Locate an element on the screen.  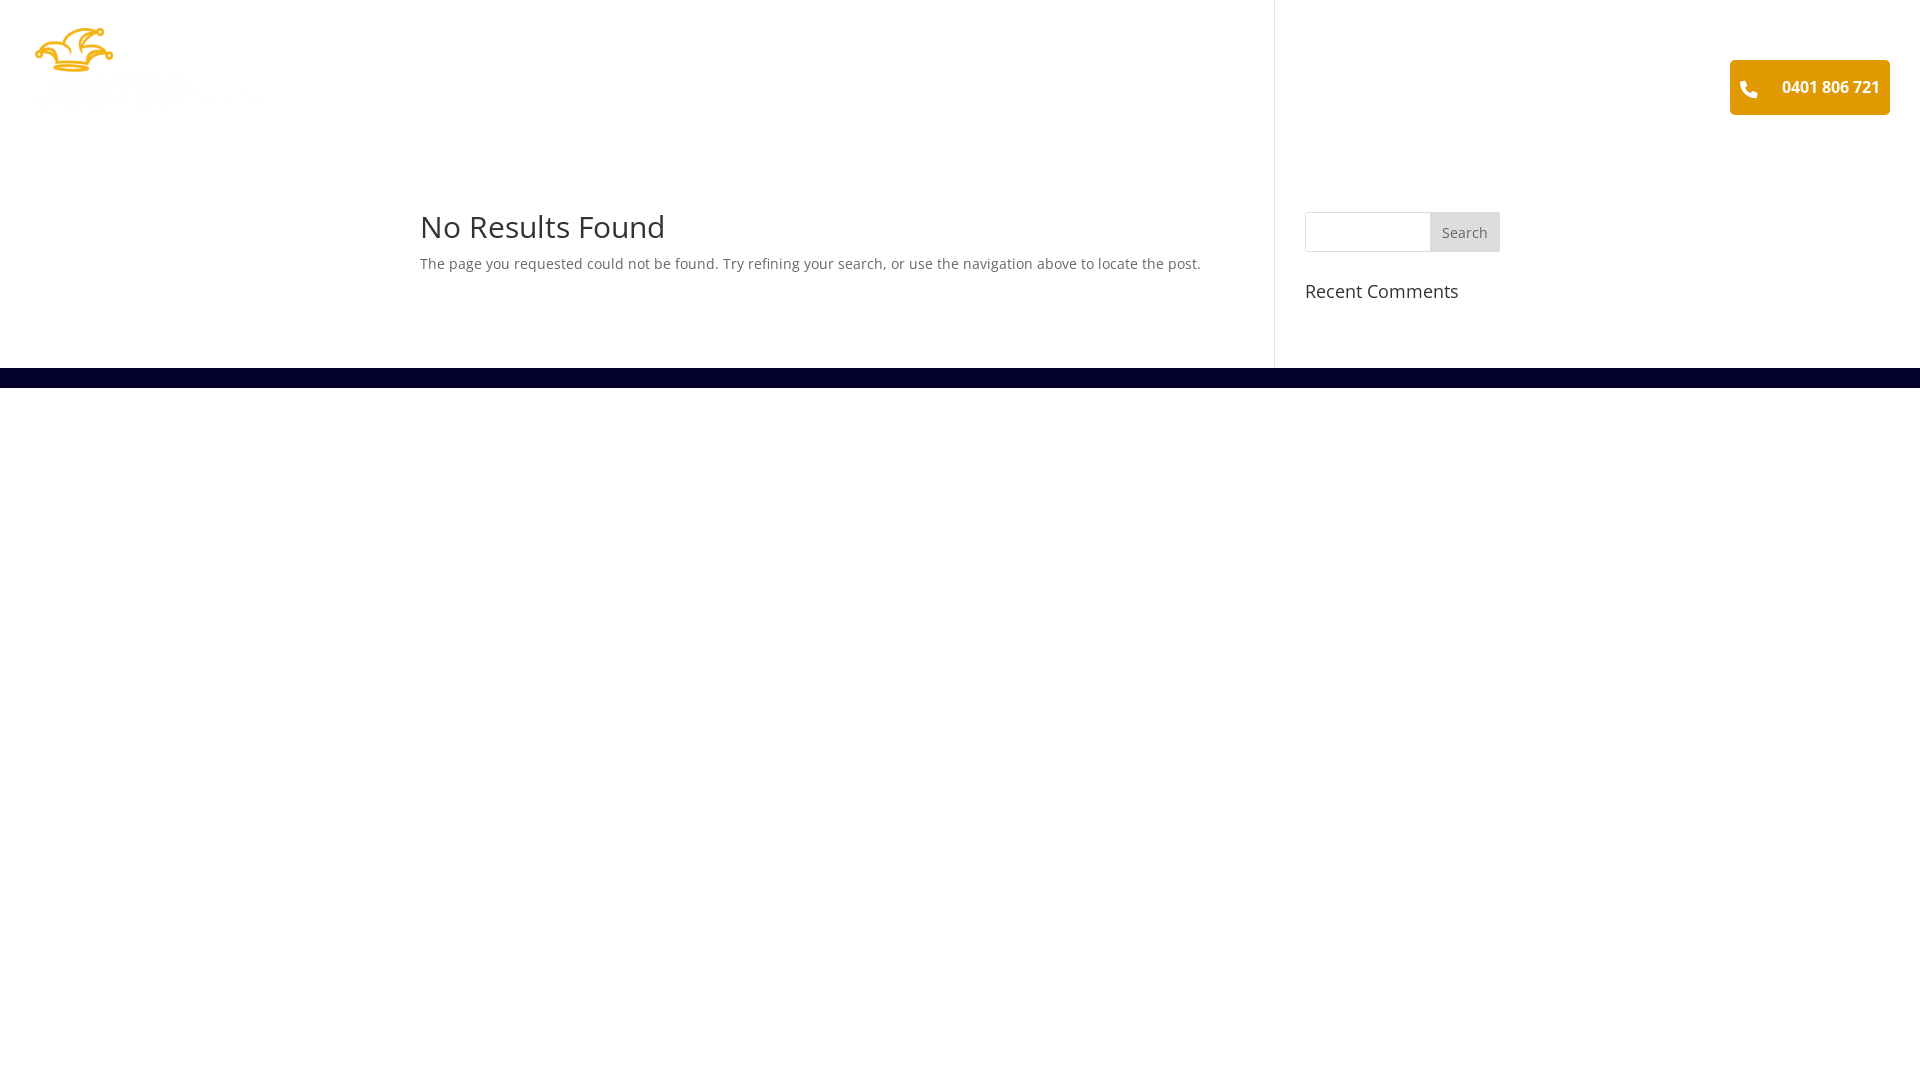
0401 806 721 is located at coordinates (1831, 88).